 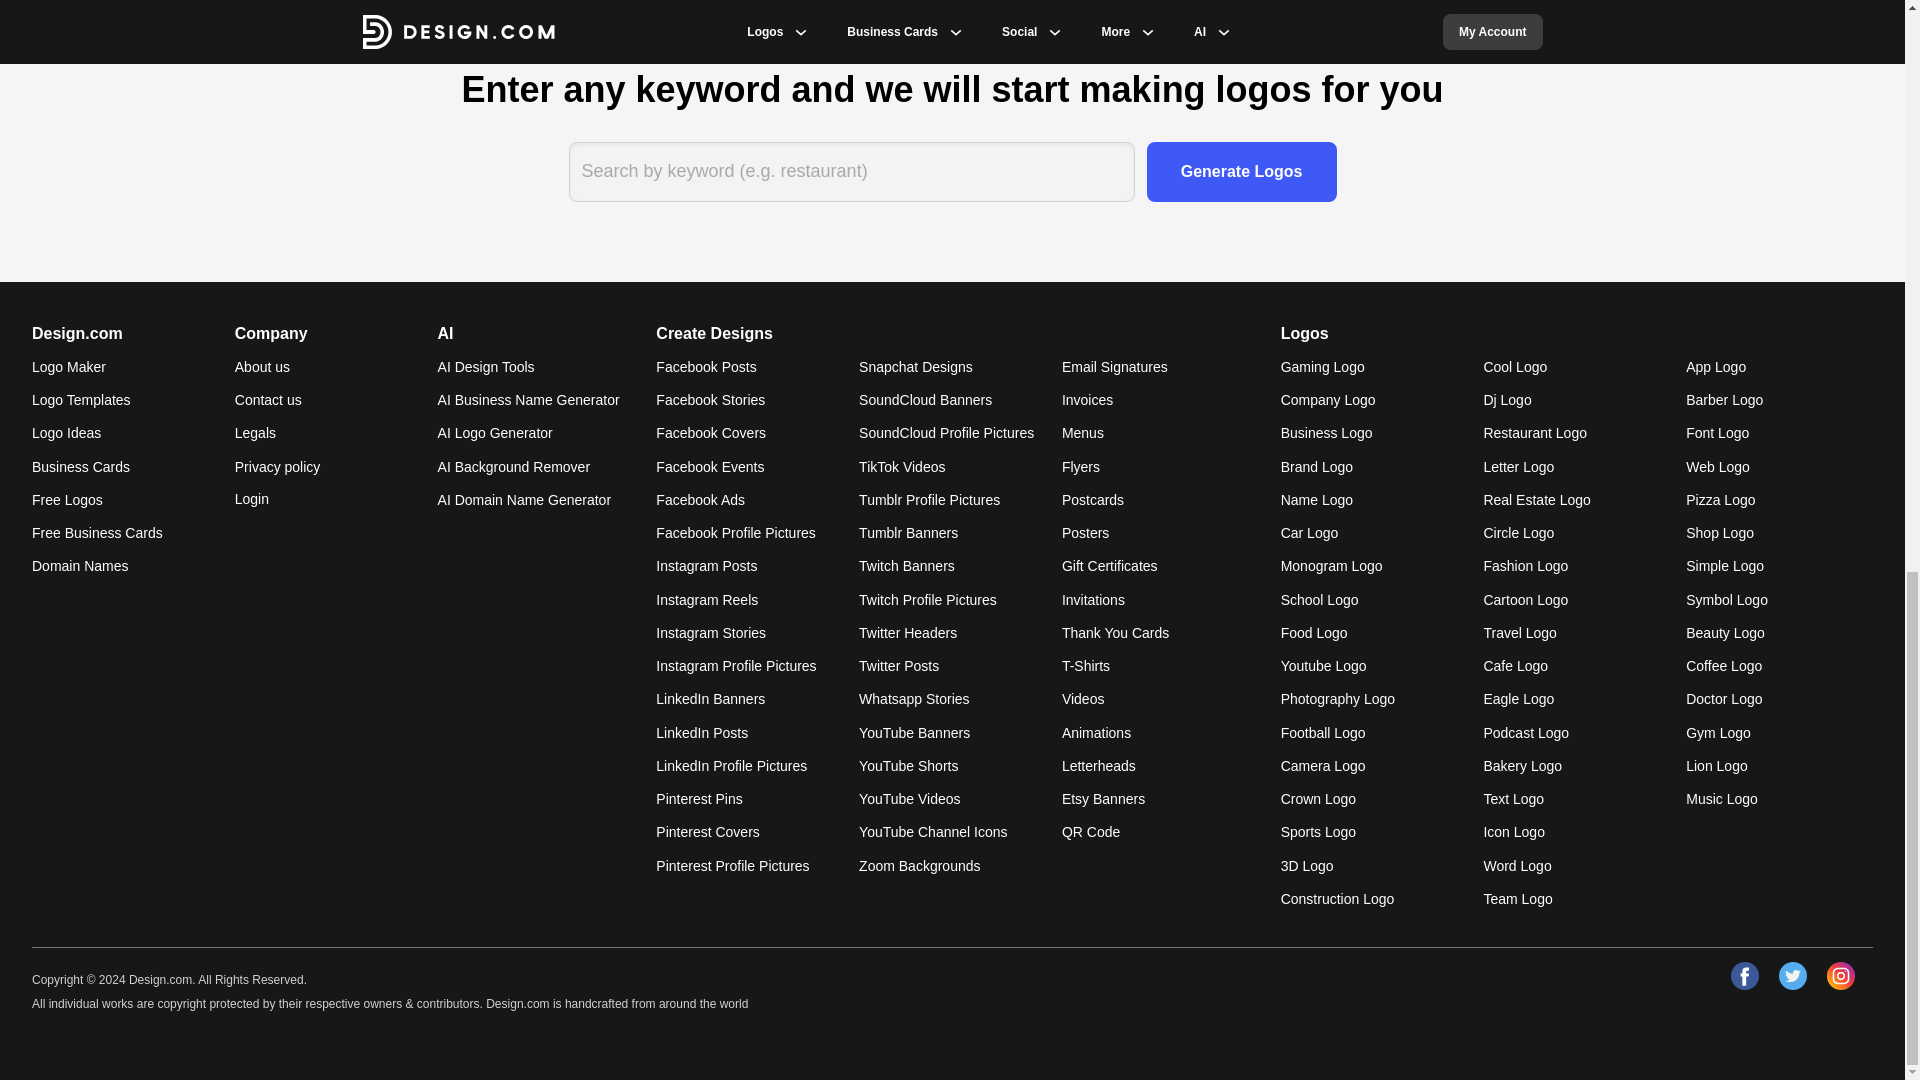 I want to click on facebook, so click(x=1744, y=976).